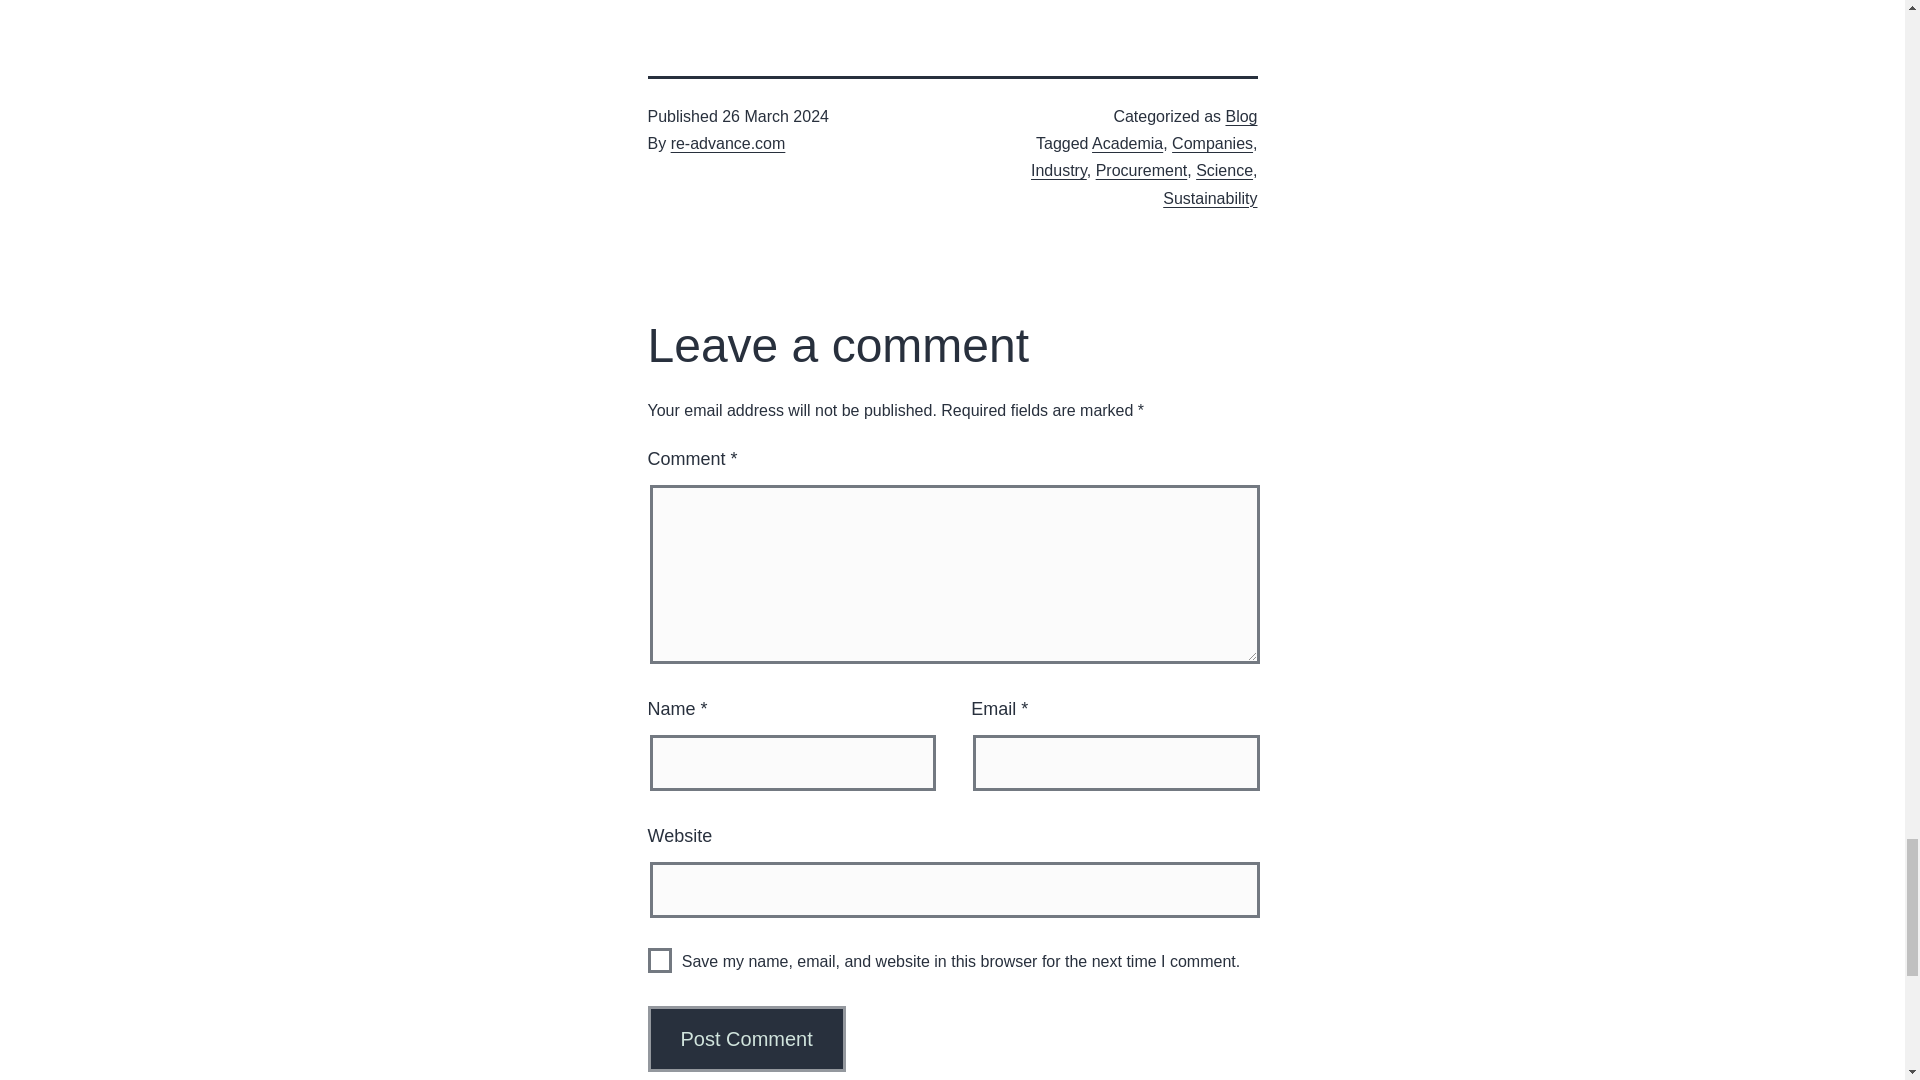  Describe the element at coordinates (1128, 144) in the screenshot. I see `Academia` at that location.